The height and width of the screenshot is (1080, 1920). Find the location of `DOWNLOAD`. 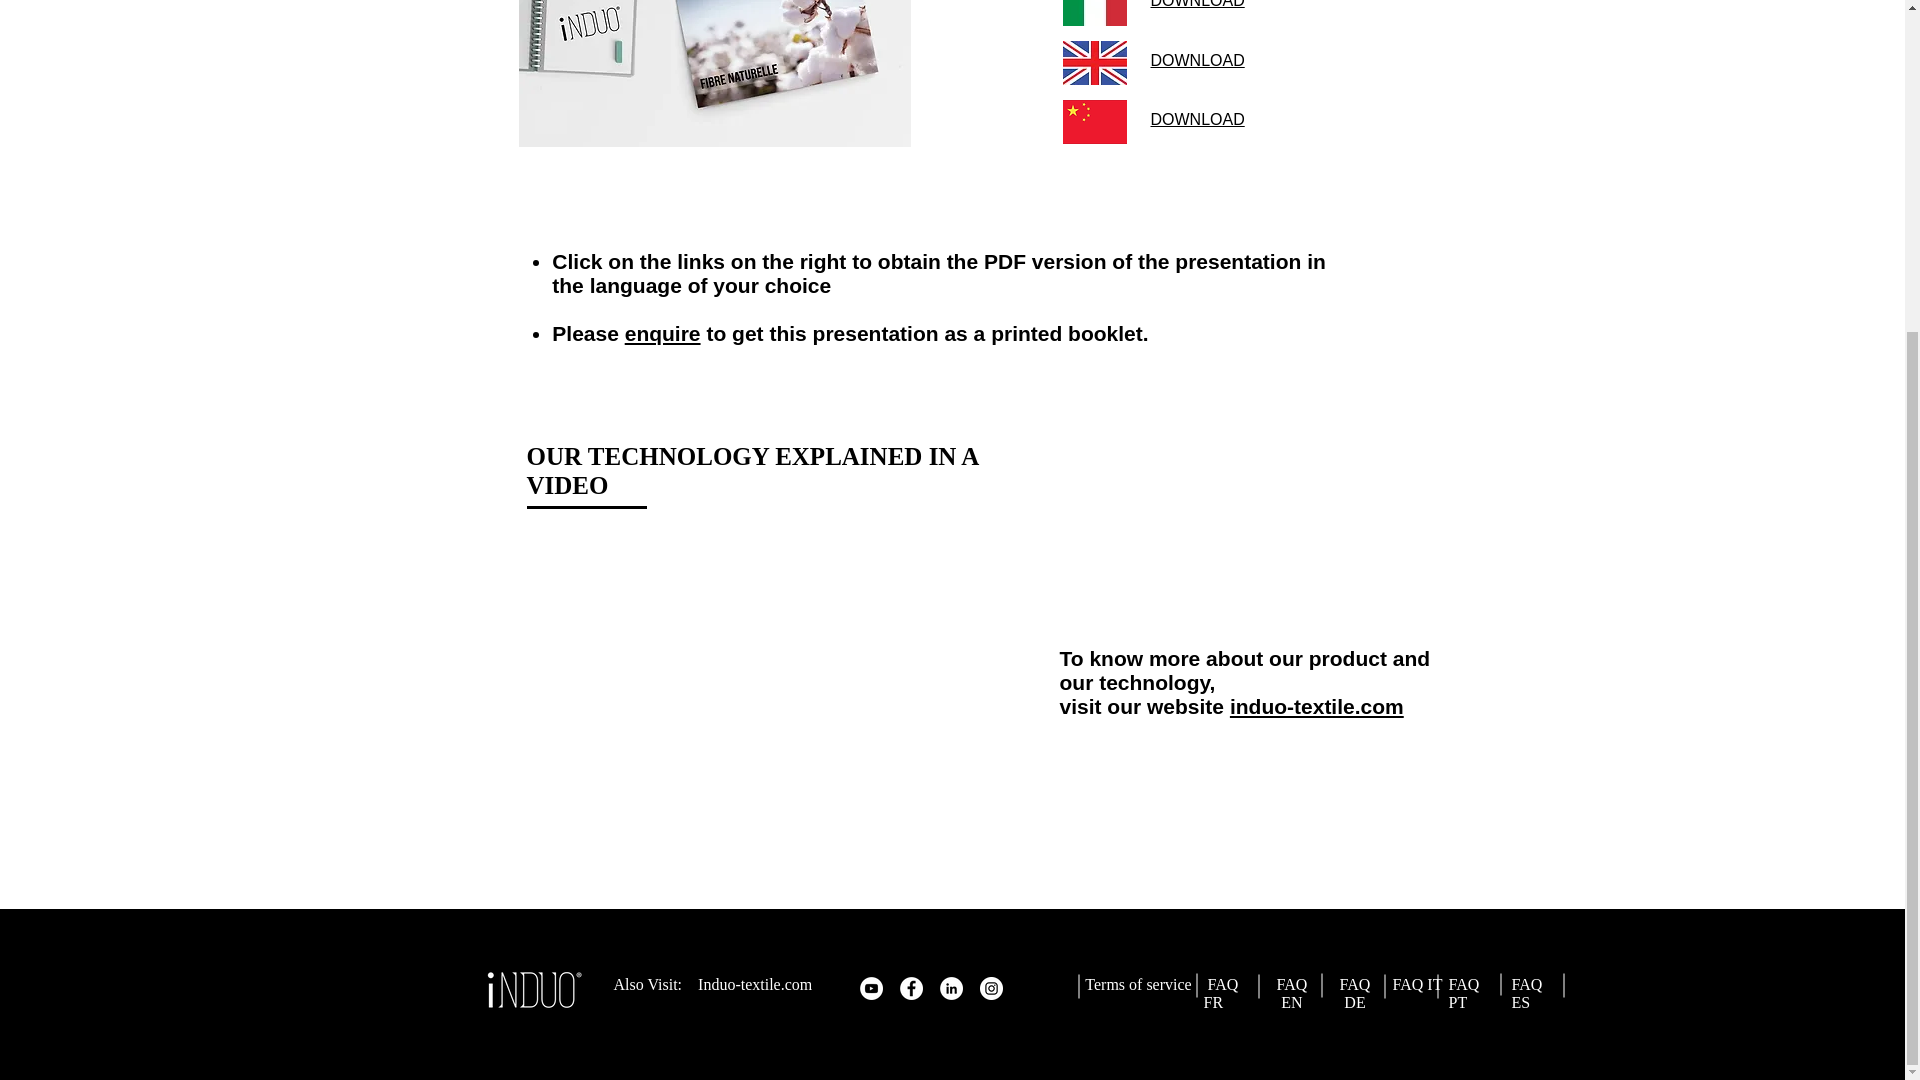

DOWNLOAD is located at coordinates (1197, 4).